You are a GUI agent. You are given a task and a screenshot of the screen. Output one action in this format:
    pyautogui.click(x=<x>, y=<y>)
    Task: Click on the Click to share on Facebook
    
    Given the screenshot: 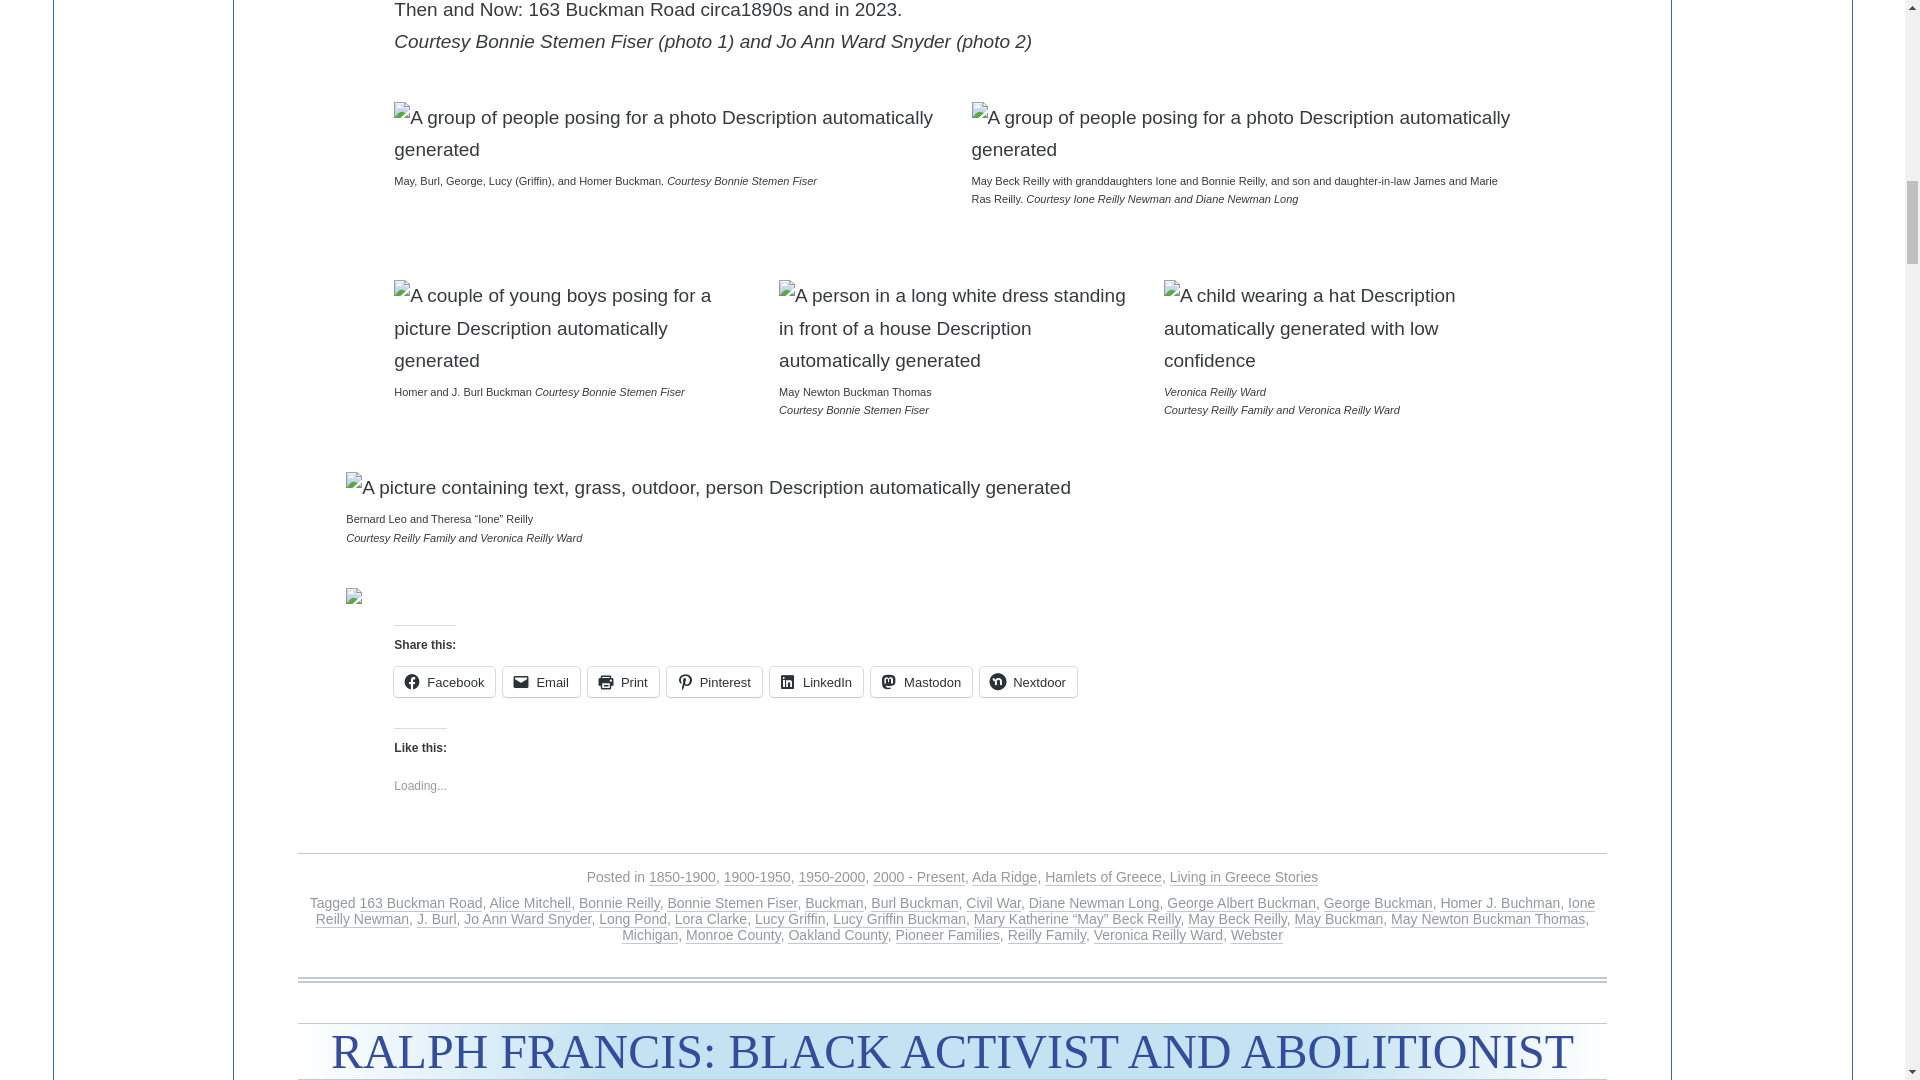 What is the action you would take?
    pyautogui.click(x=444, y=682)
    